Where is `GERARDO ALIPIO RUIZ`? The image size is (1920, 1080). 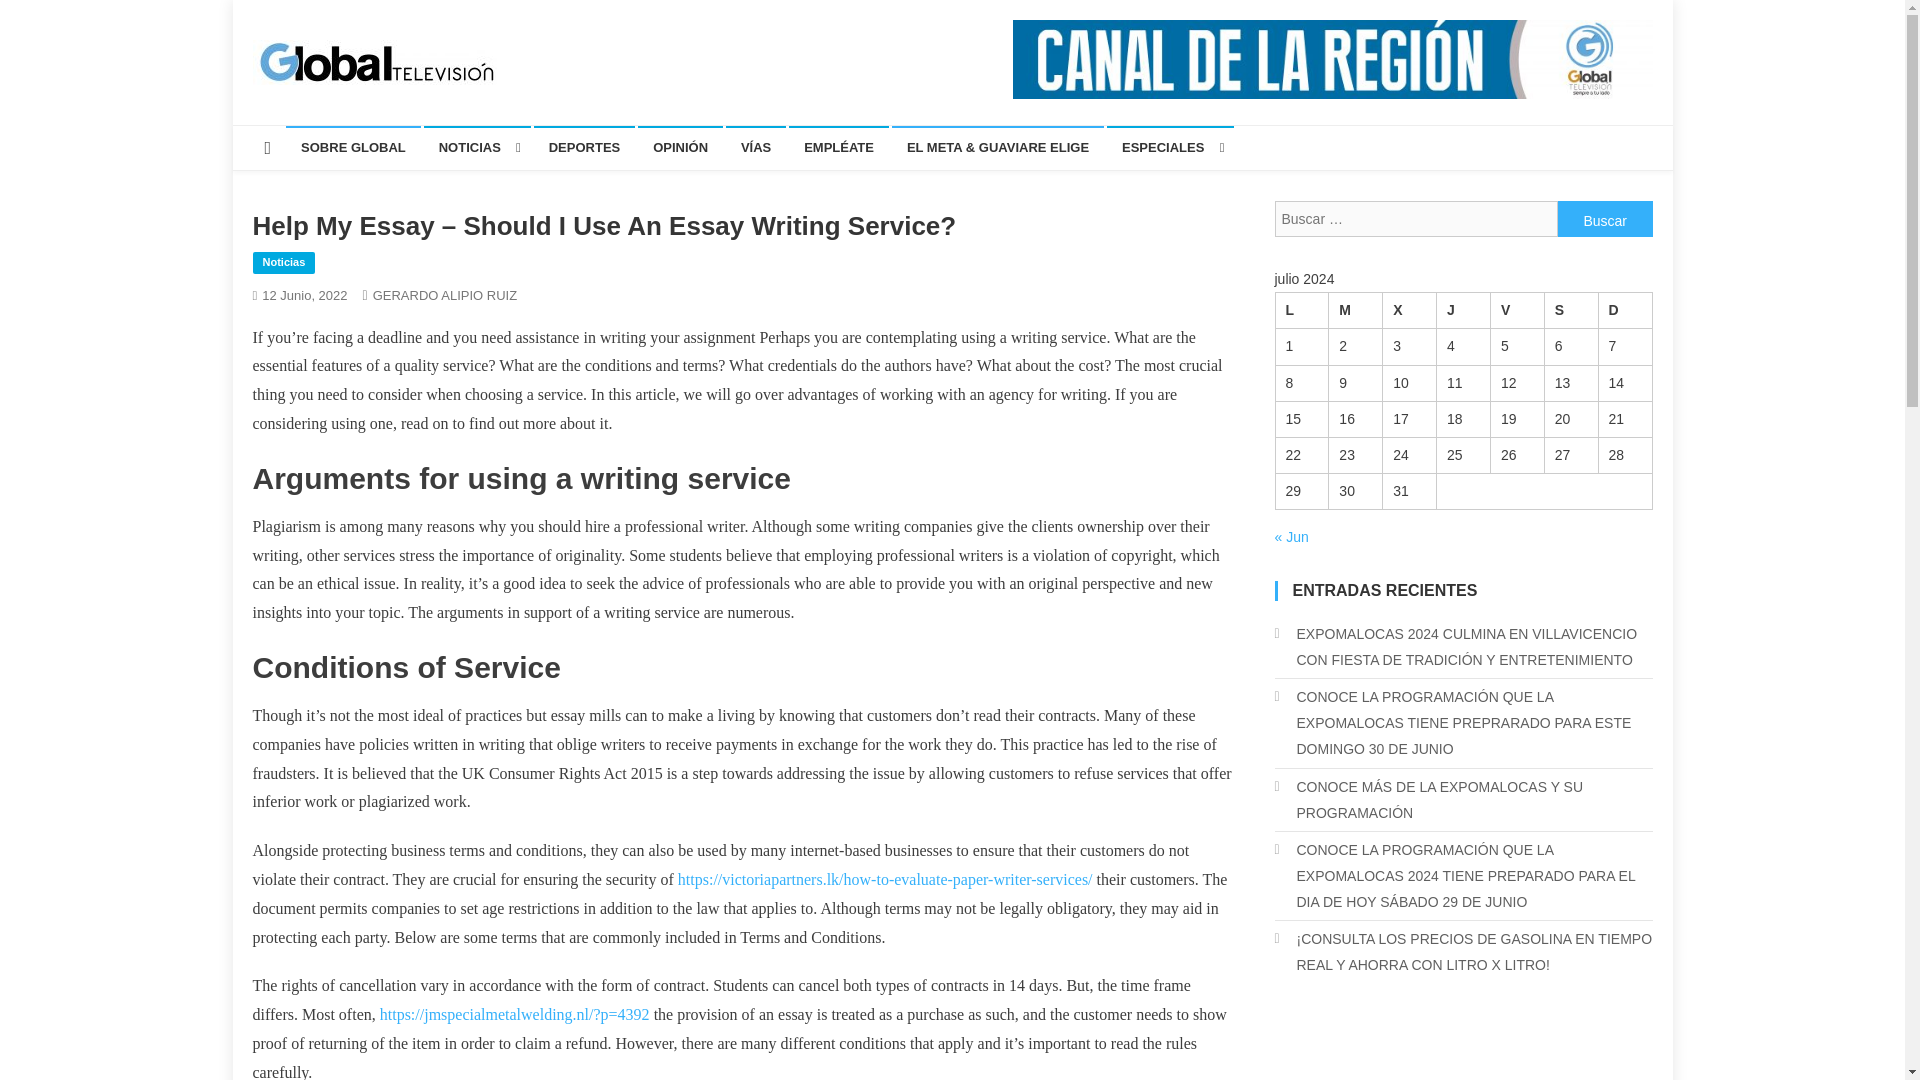 GERARDO ALIPIO RUIZ is located at coordinates (444, 296).